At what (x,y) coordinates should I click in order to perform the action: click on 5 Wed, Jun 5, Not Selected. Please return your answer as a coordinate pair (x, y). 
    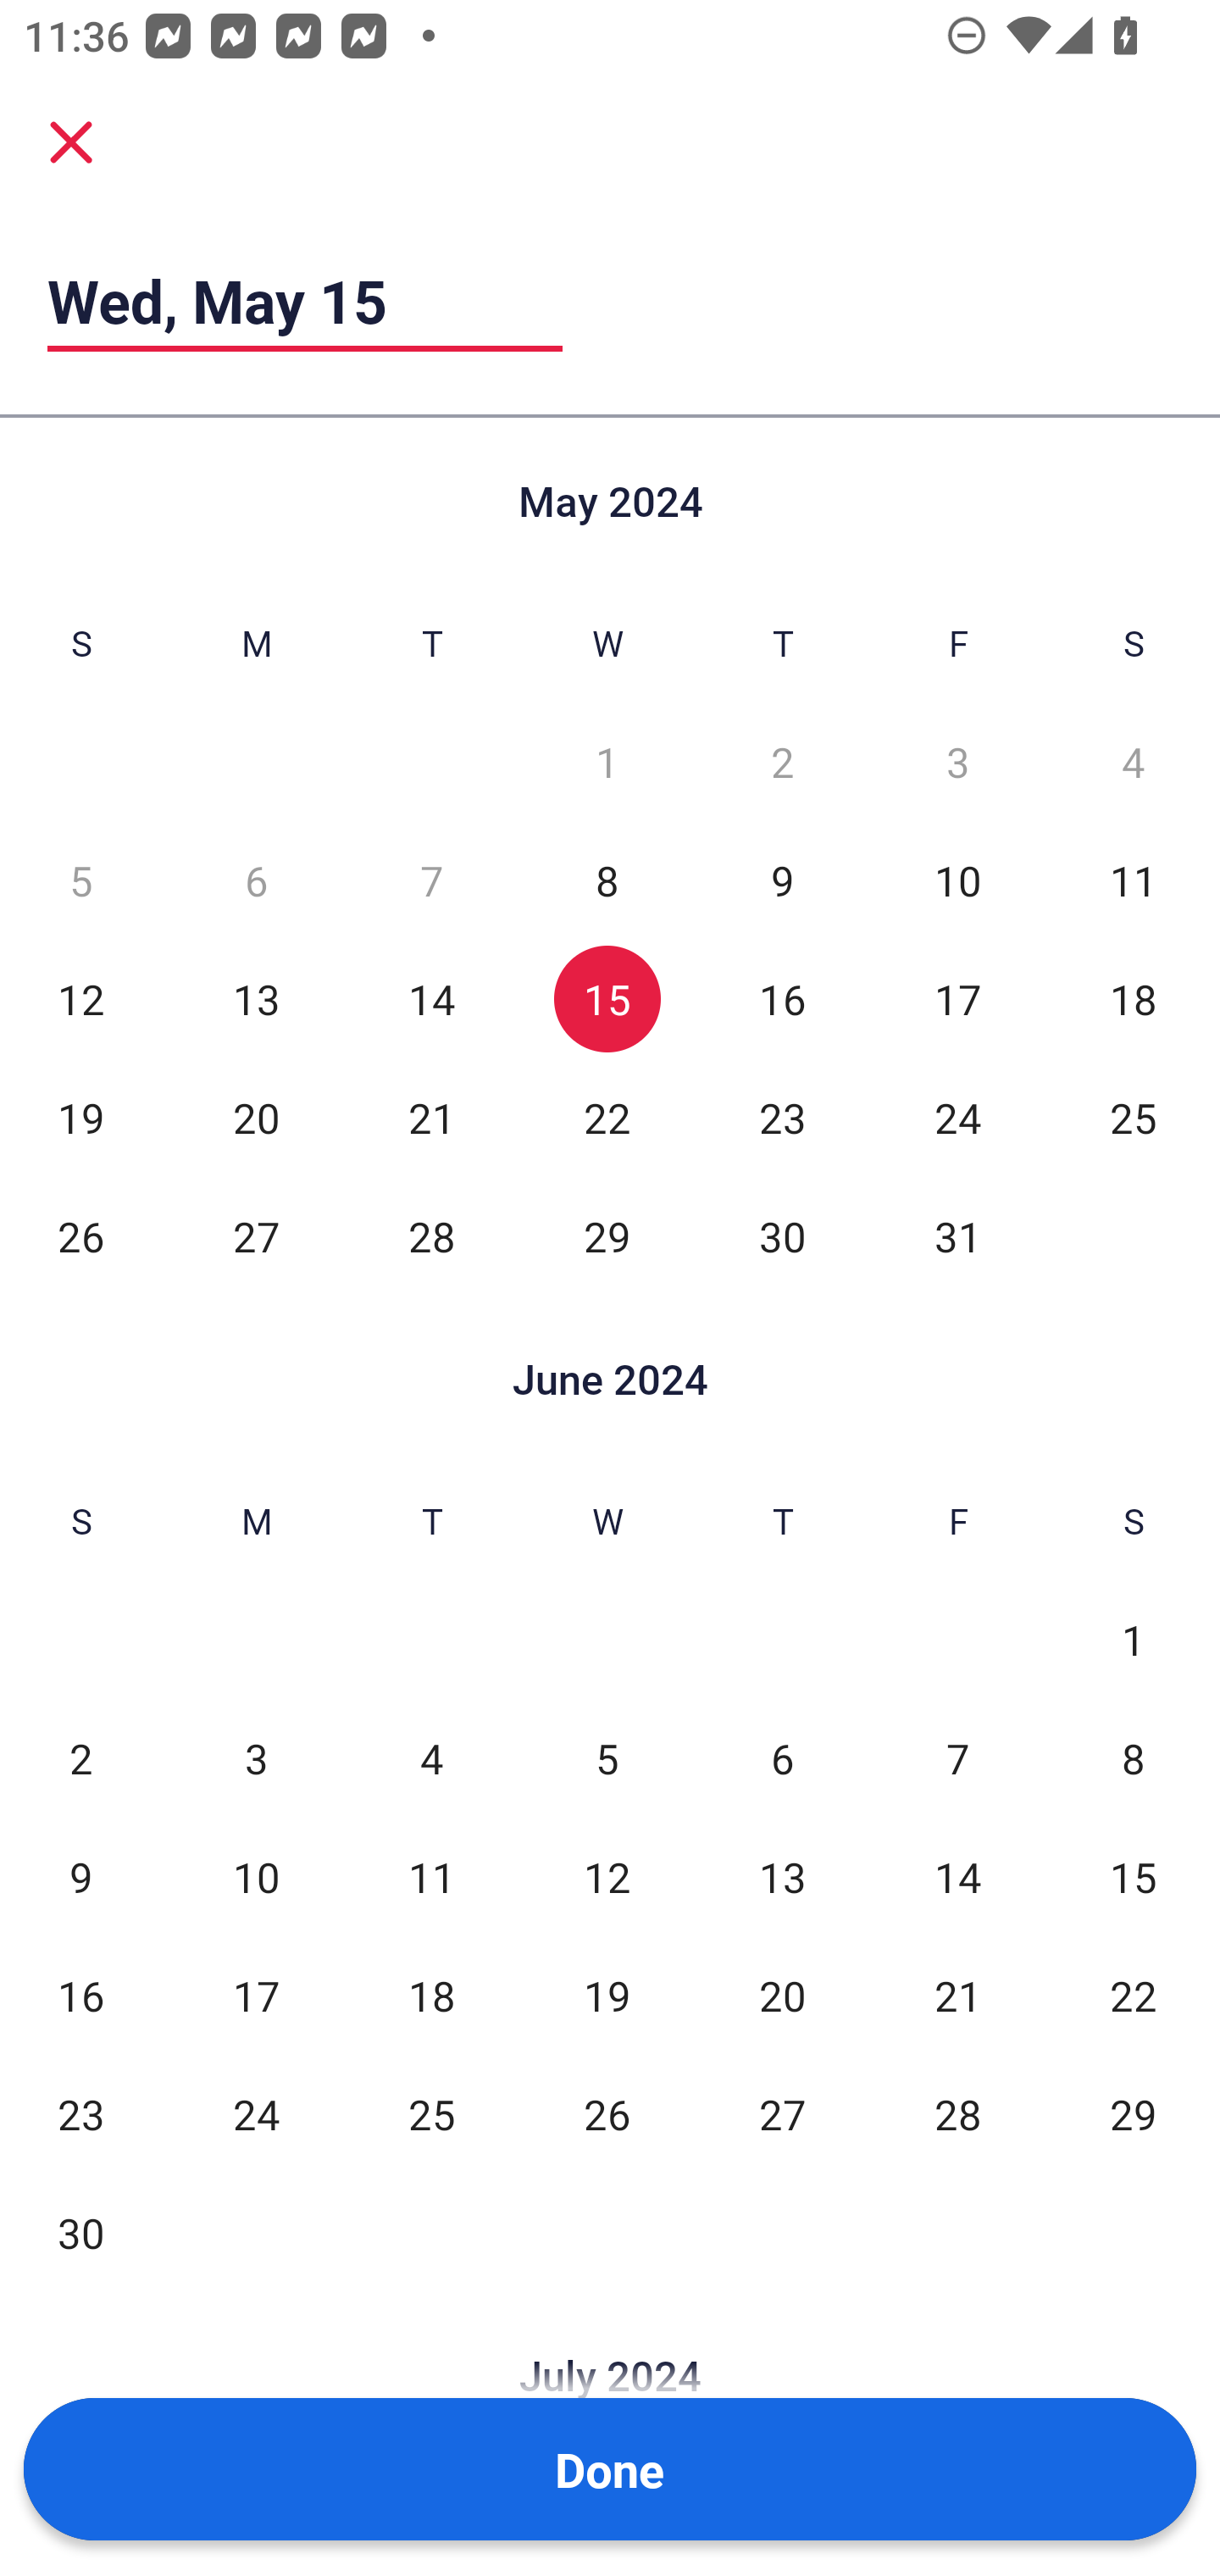
    Looking at the image, I should click on (607, 1759).